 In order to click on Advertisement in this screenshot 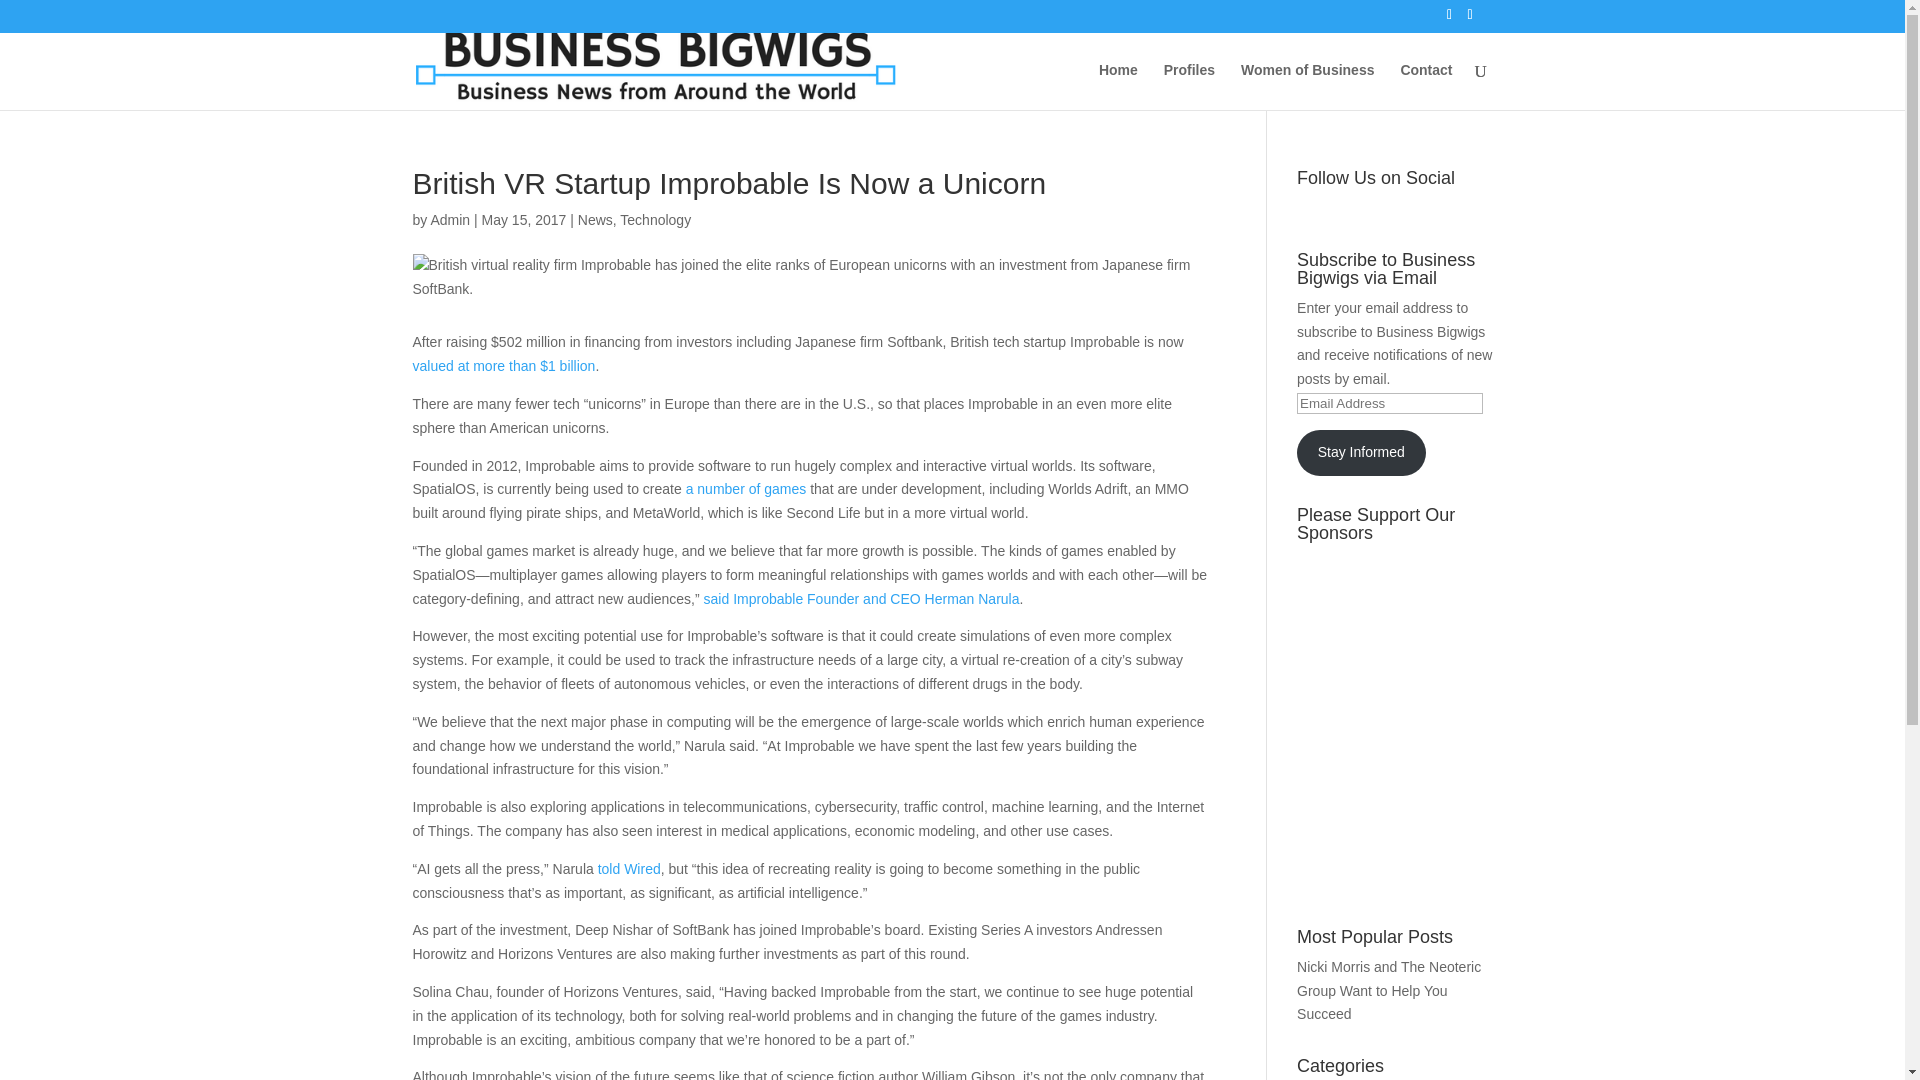, I will do `click(1386, 814)`.